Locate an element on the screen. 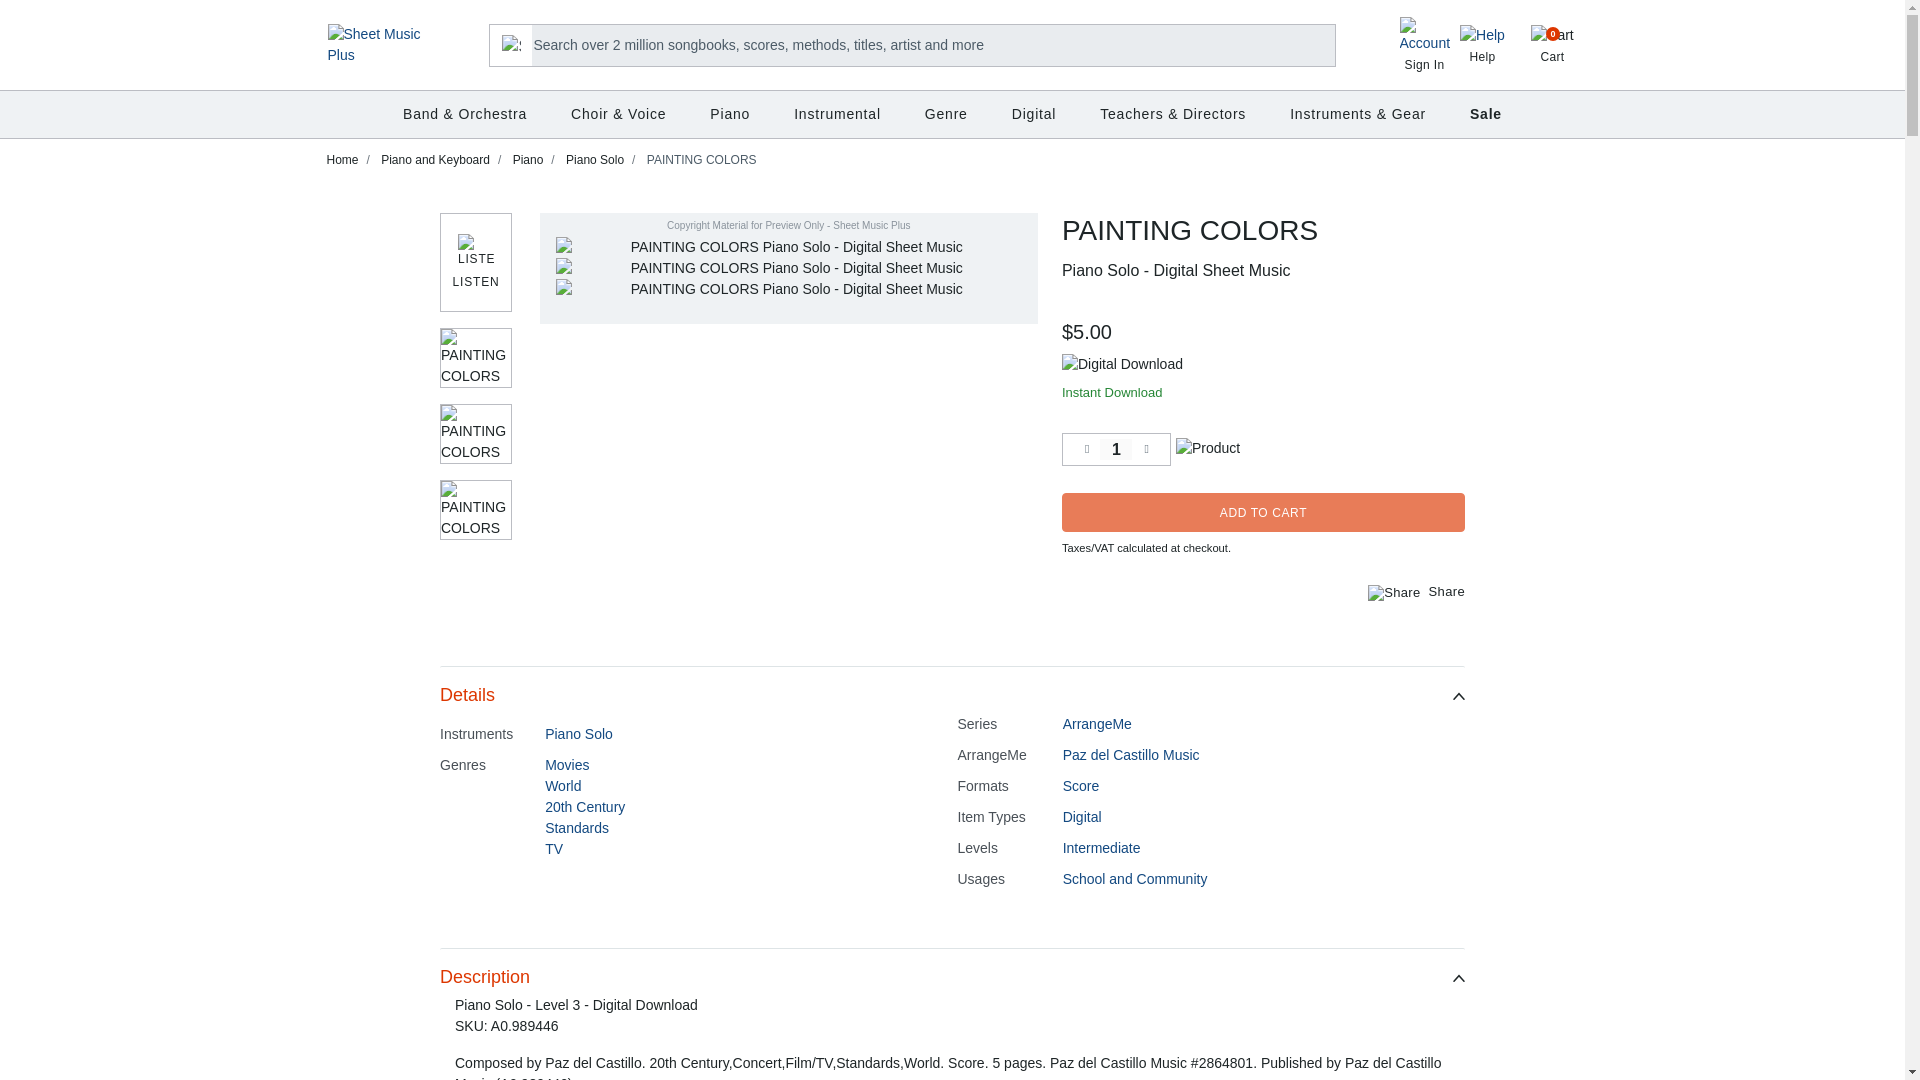 The image size is (1920, 1080). PAINTING COLORS is located at coordinates (476, 509).